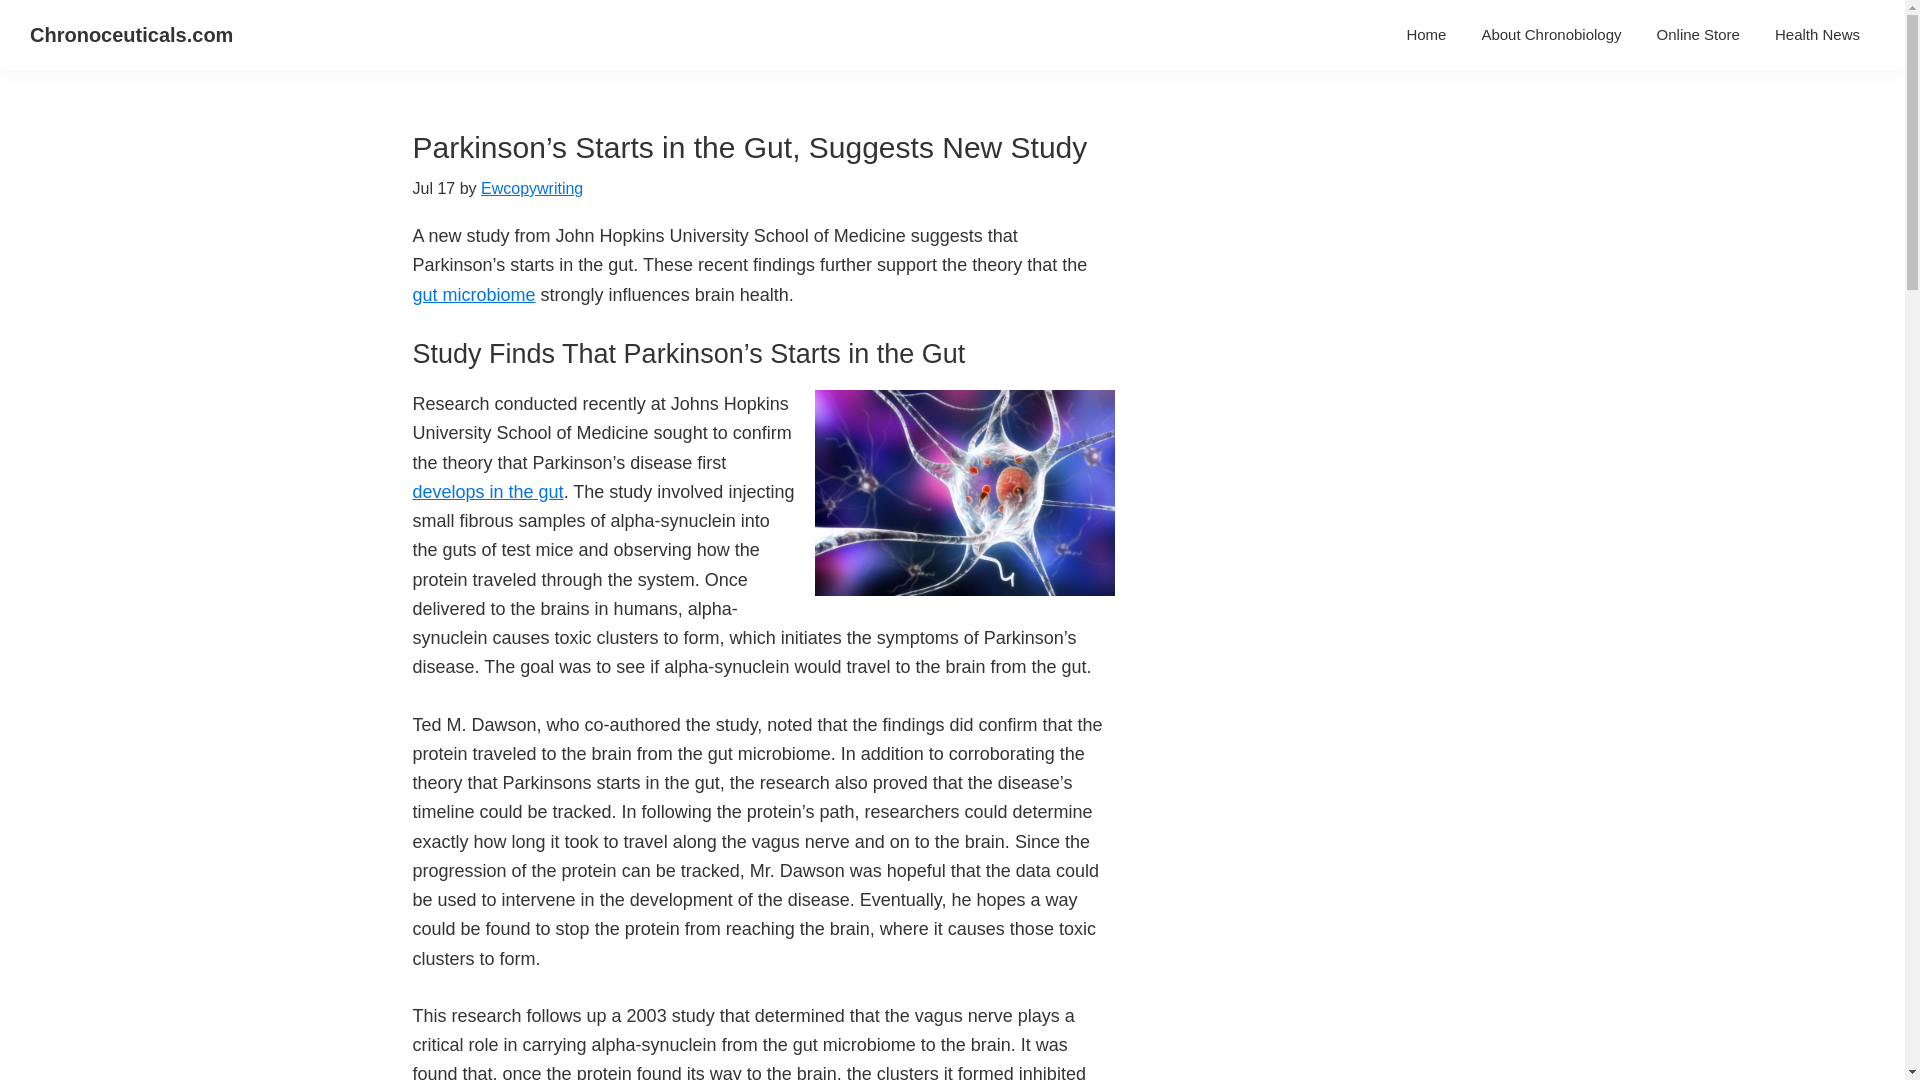 This screenshot has width=1920, height=1080. Describe the element at coordinates (1550, 34) in the screenshot. I see `About Chronobiology` at that location.